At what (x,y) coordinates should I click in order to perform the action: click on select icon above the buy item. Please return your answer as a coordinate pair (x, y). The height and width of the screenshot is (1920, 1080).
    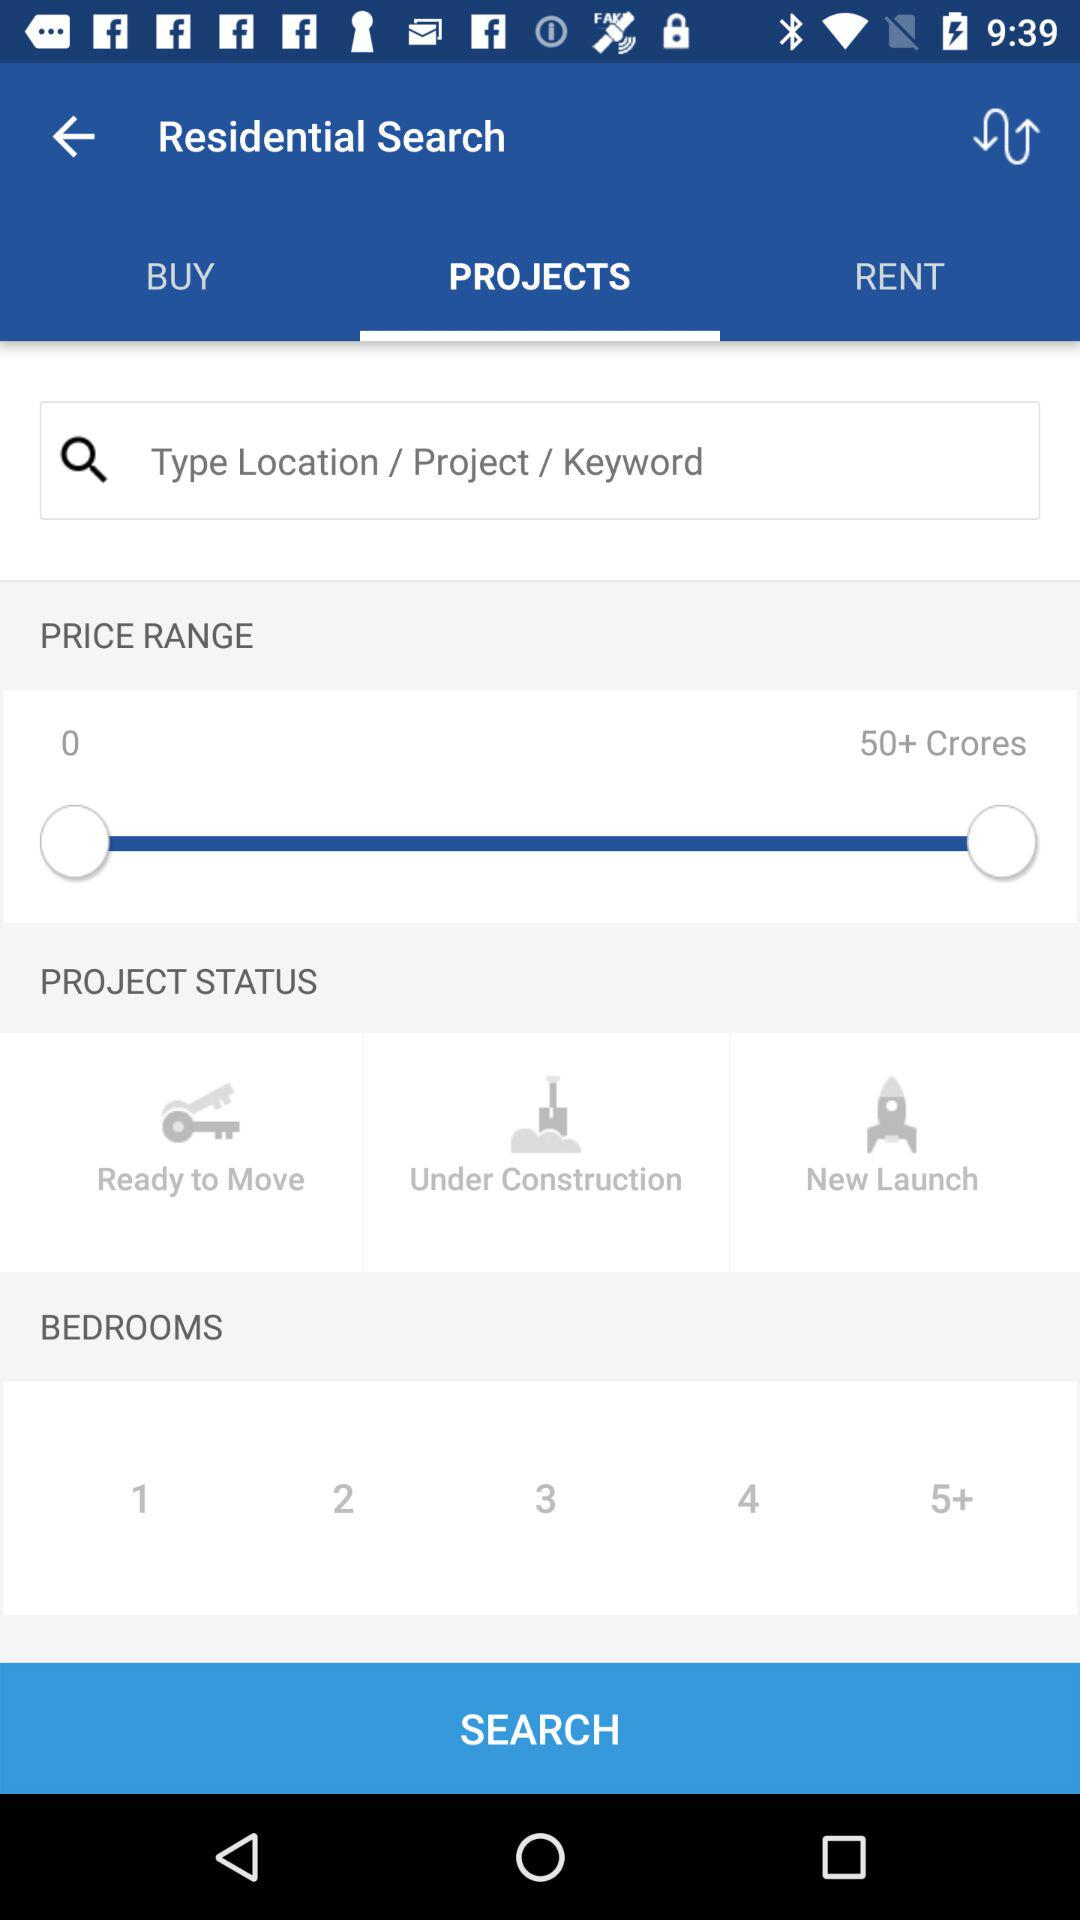
    Looking at the image, I should click on (73, 136).